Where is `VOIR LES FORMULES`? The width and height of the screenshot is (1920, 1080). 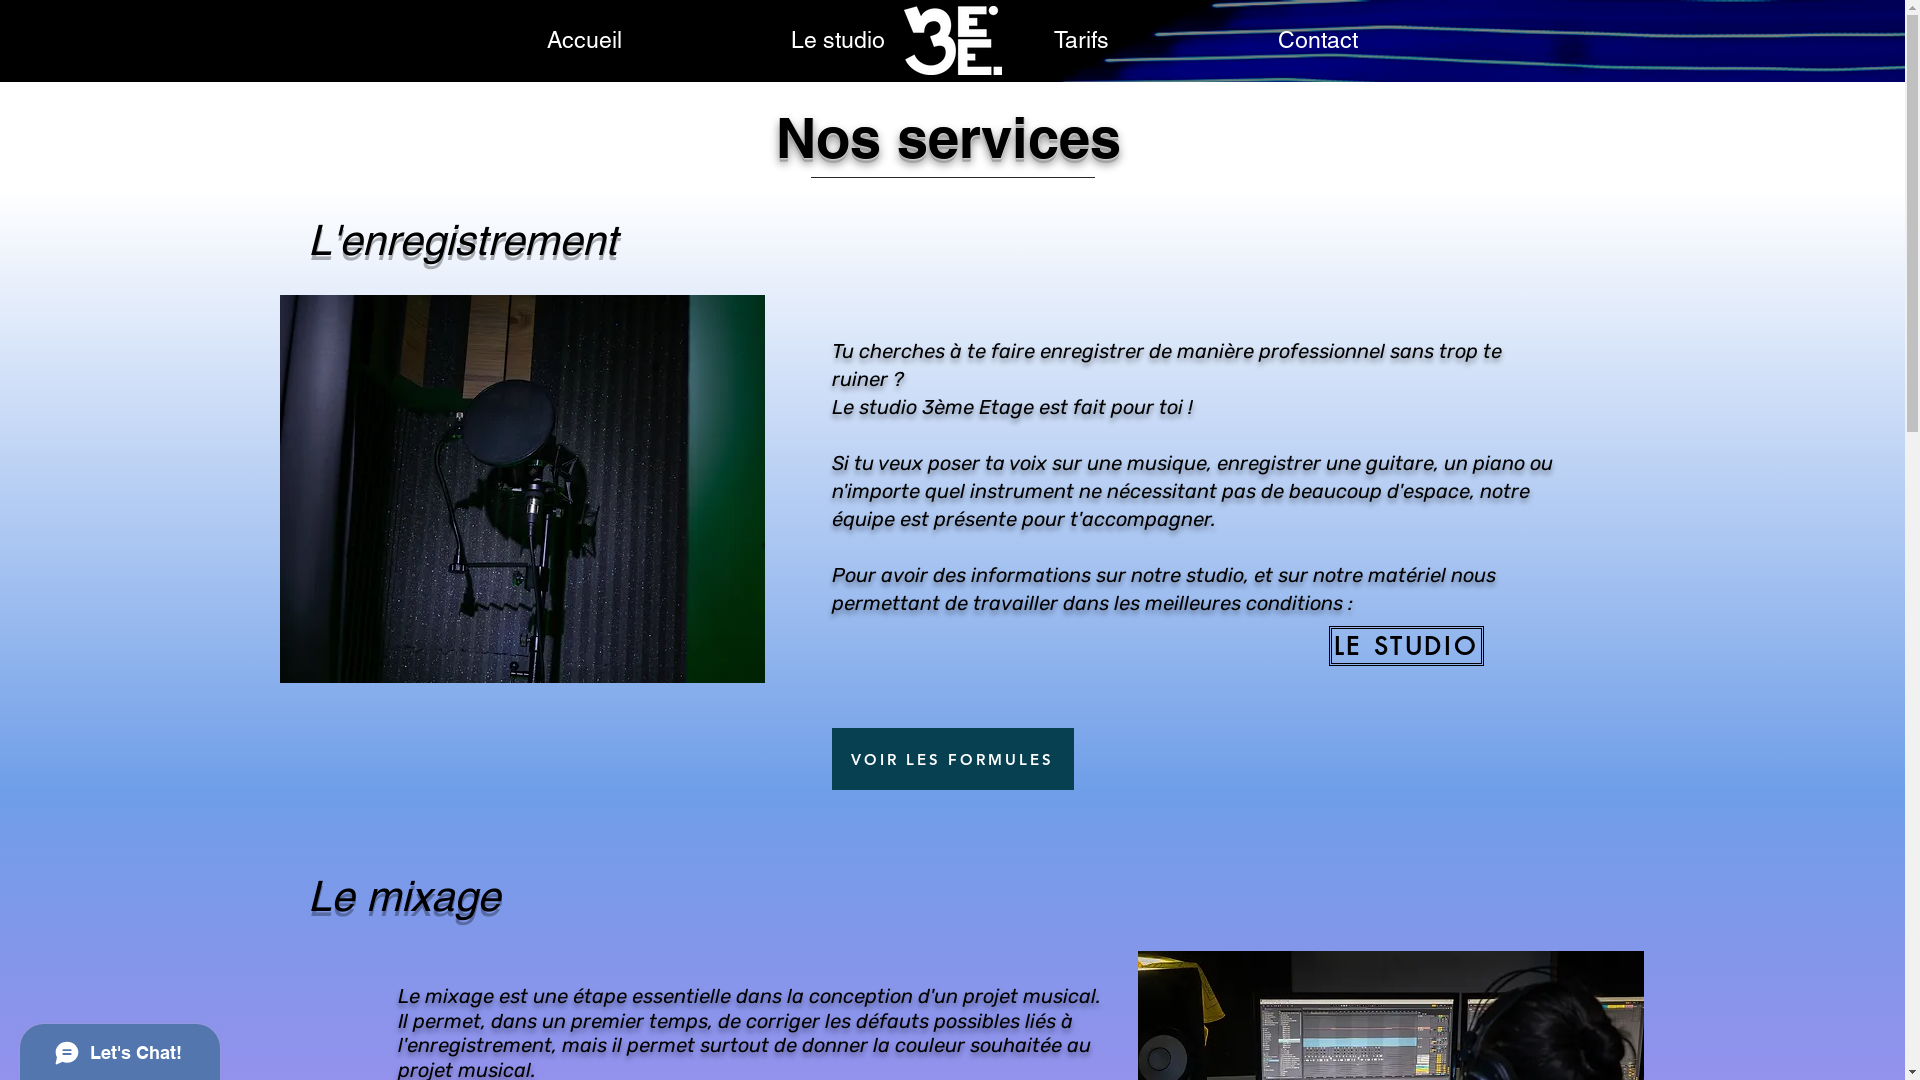
VOIR LES FORMULES is located at coordinates (953, 760).